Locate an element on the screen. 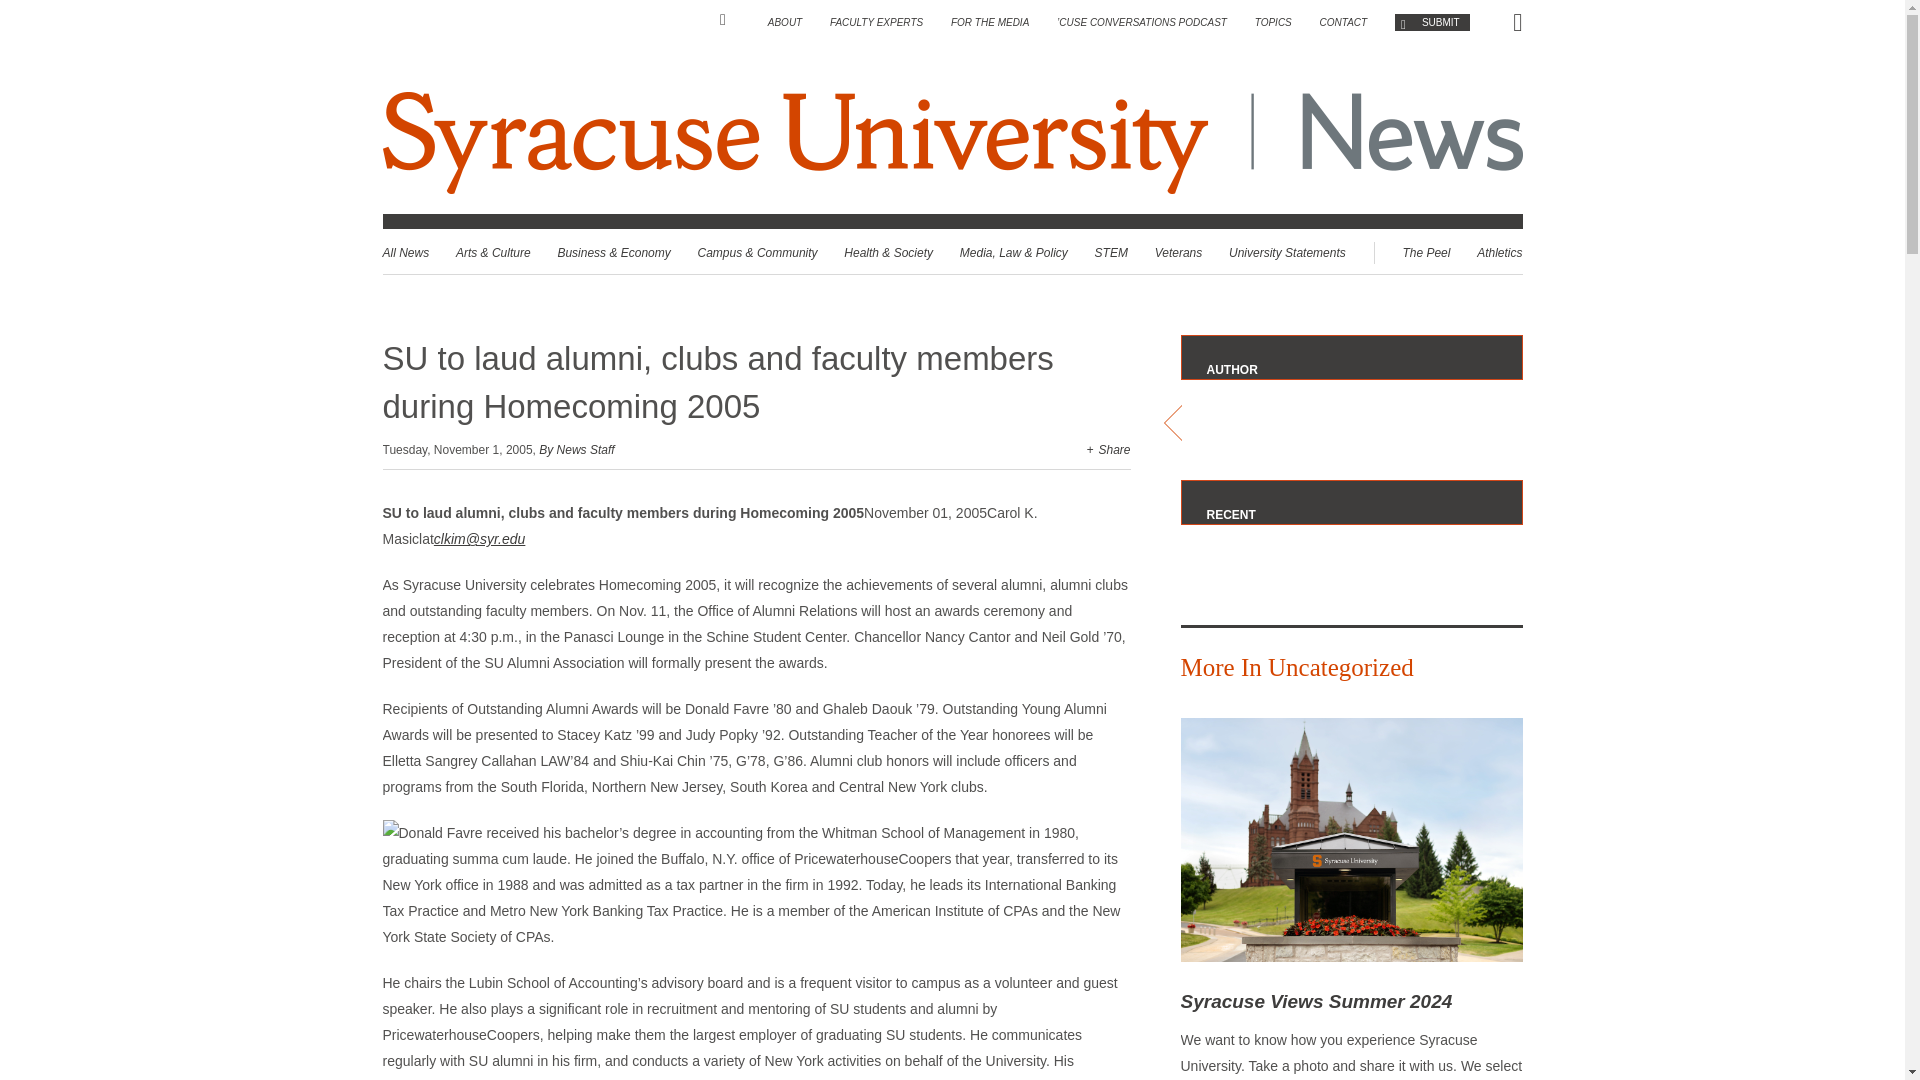  HOME is located at coordinates (730, 20).